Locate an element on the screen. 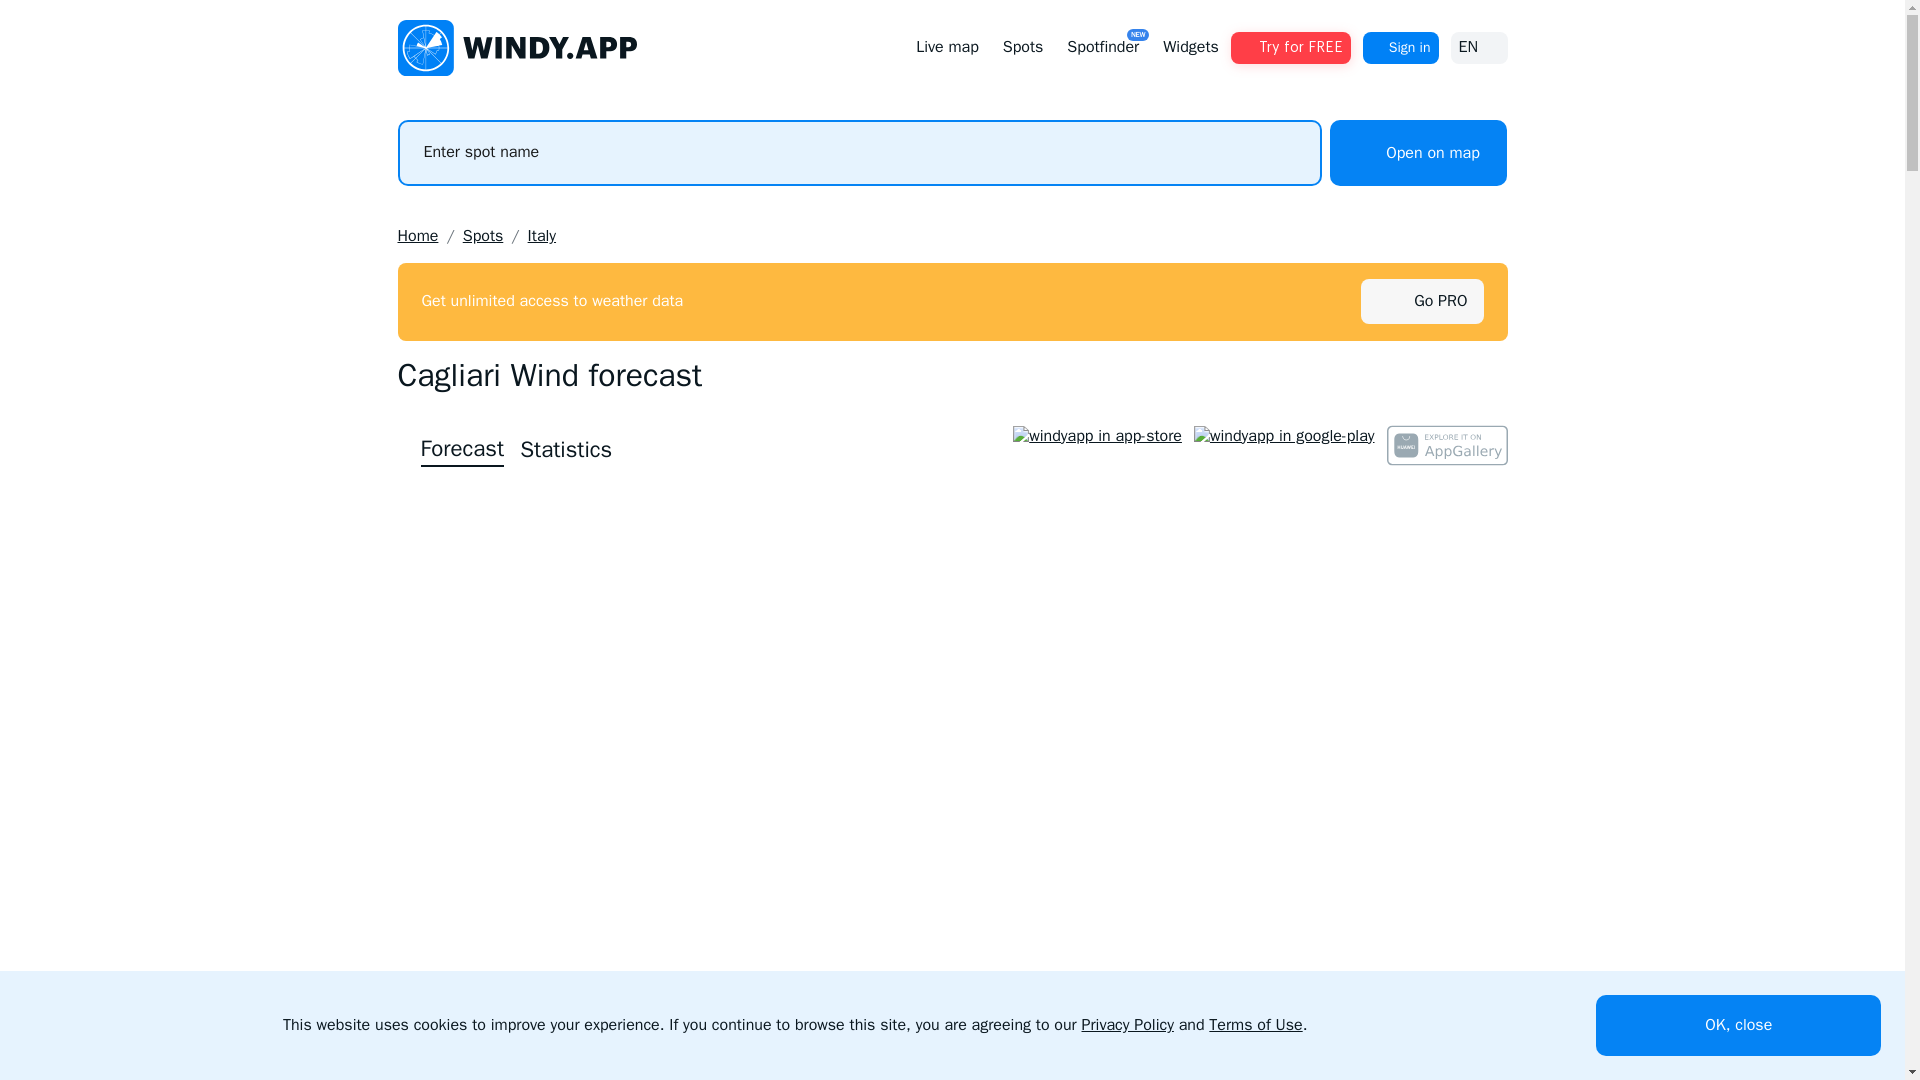  Try for FREE is located at coordinates (482, 236).